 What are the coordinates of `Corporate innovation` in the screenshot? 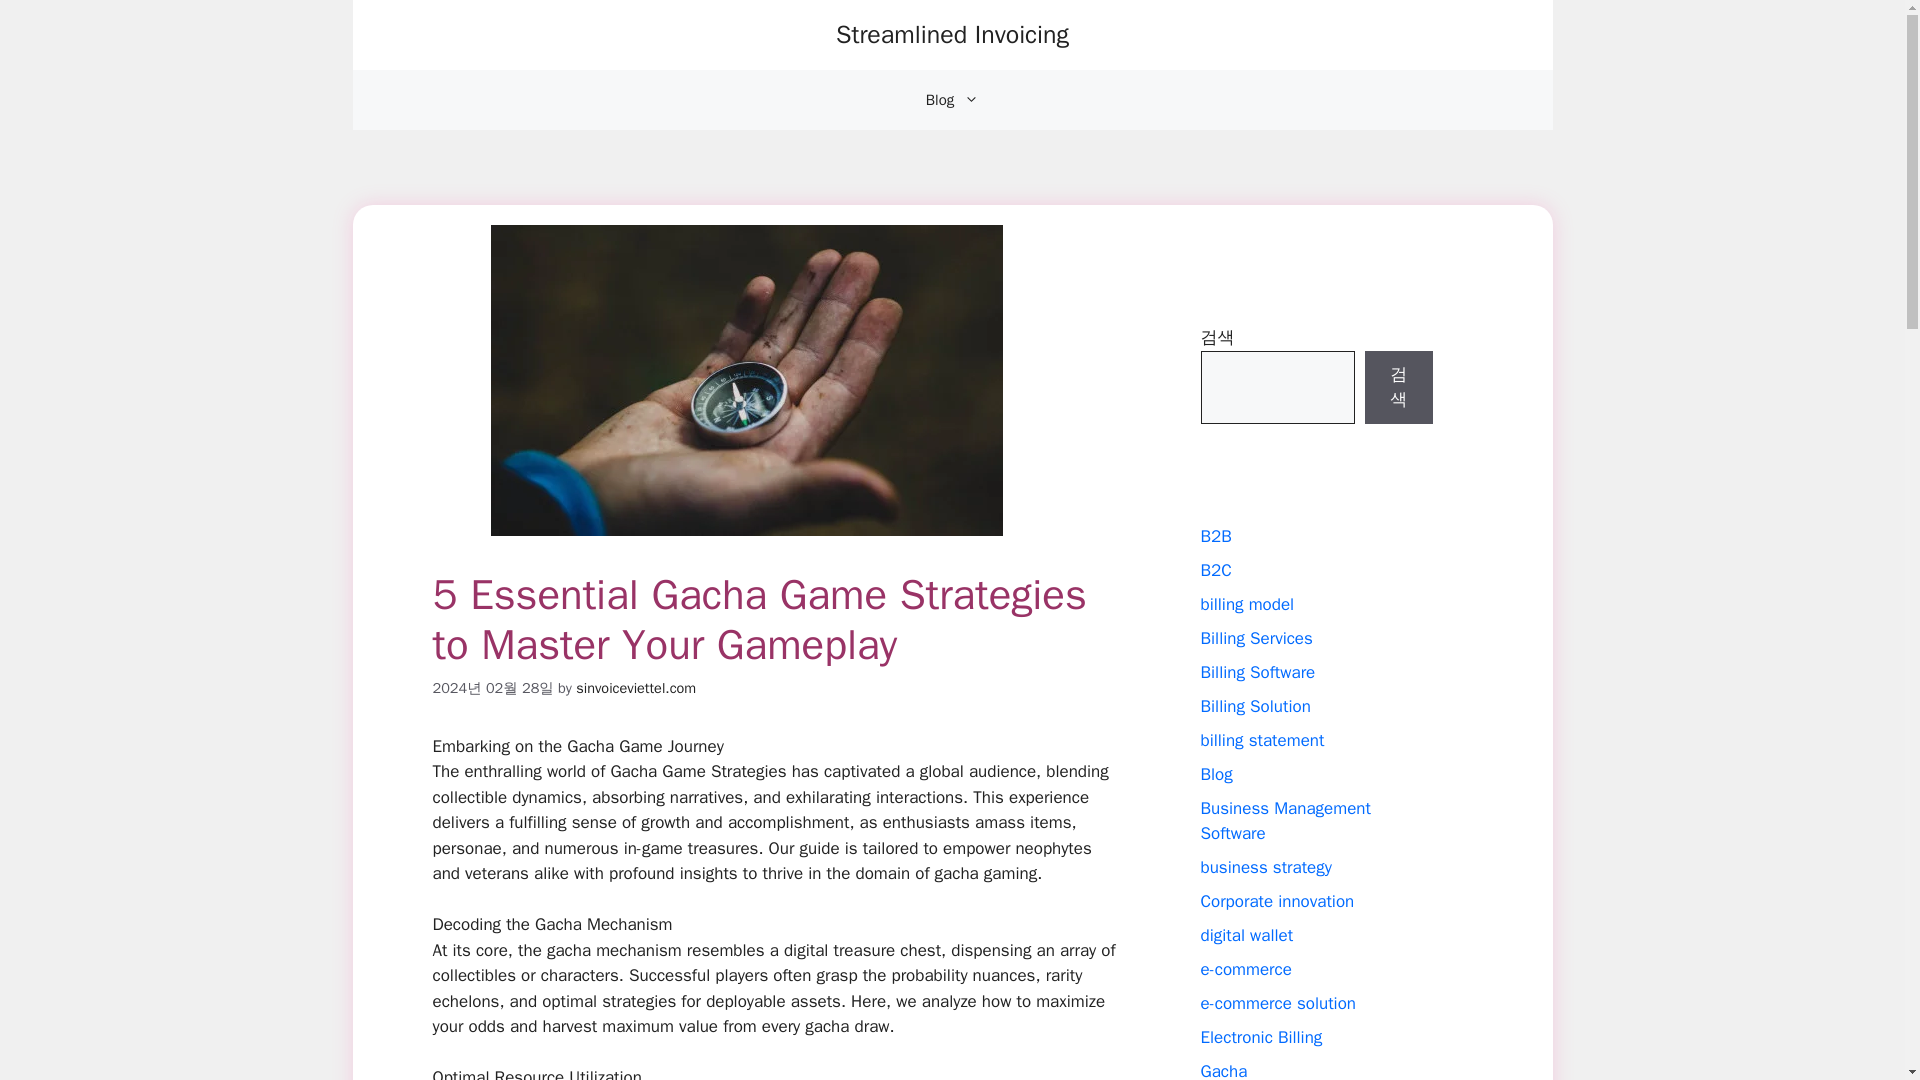 It's located at (1276, 901).